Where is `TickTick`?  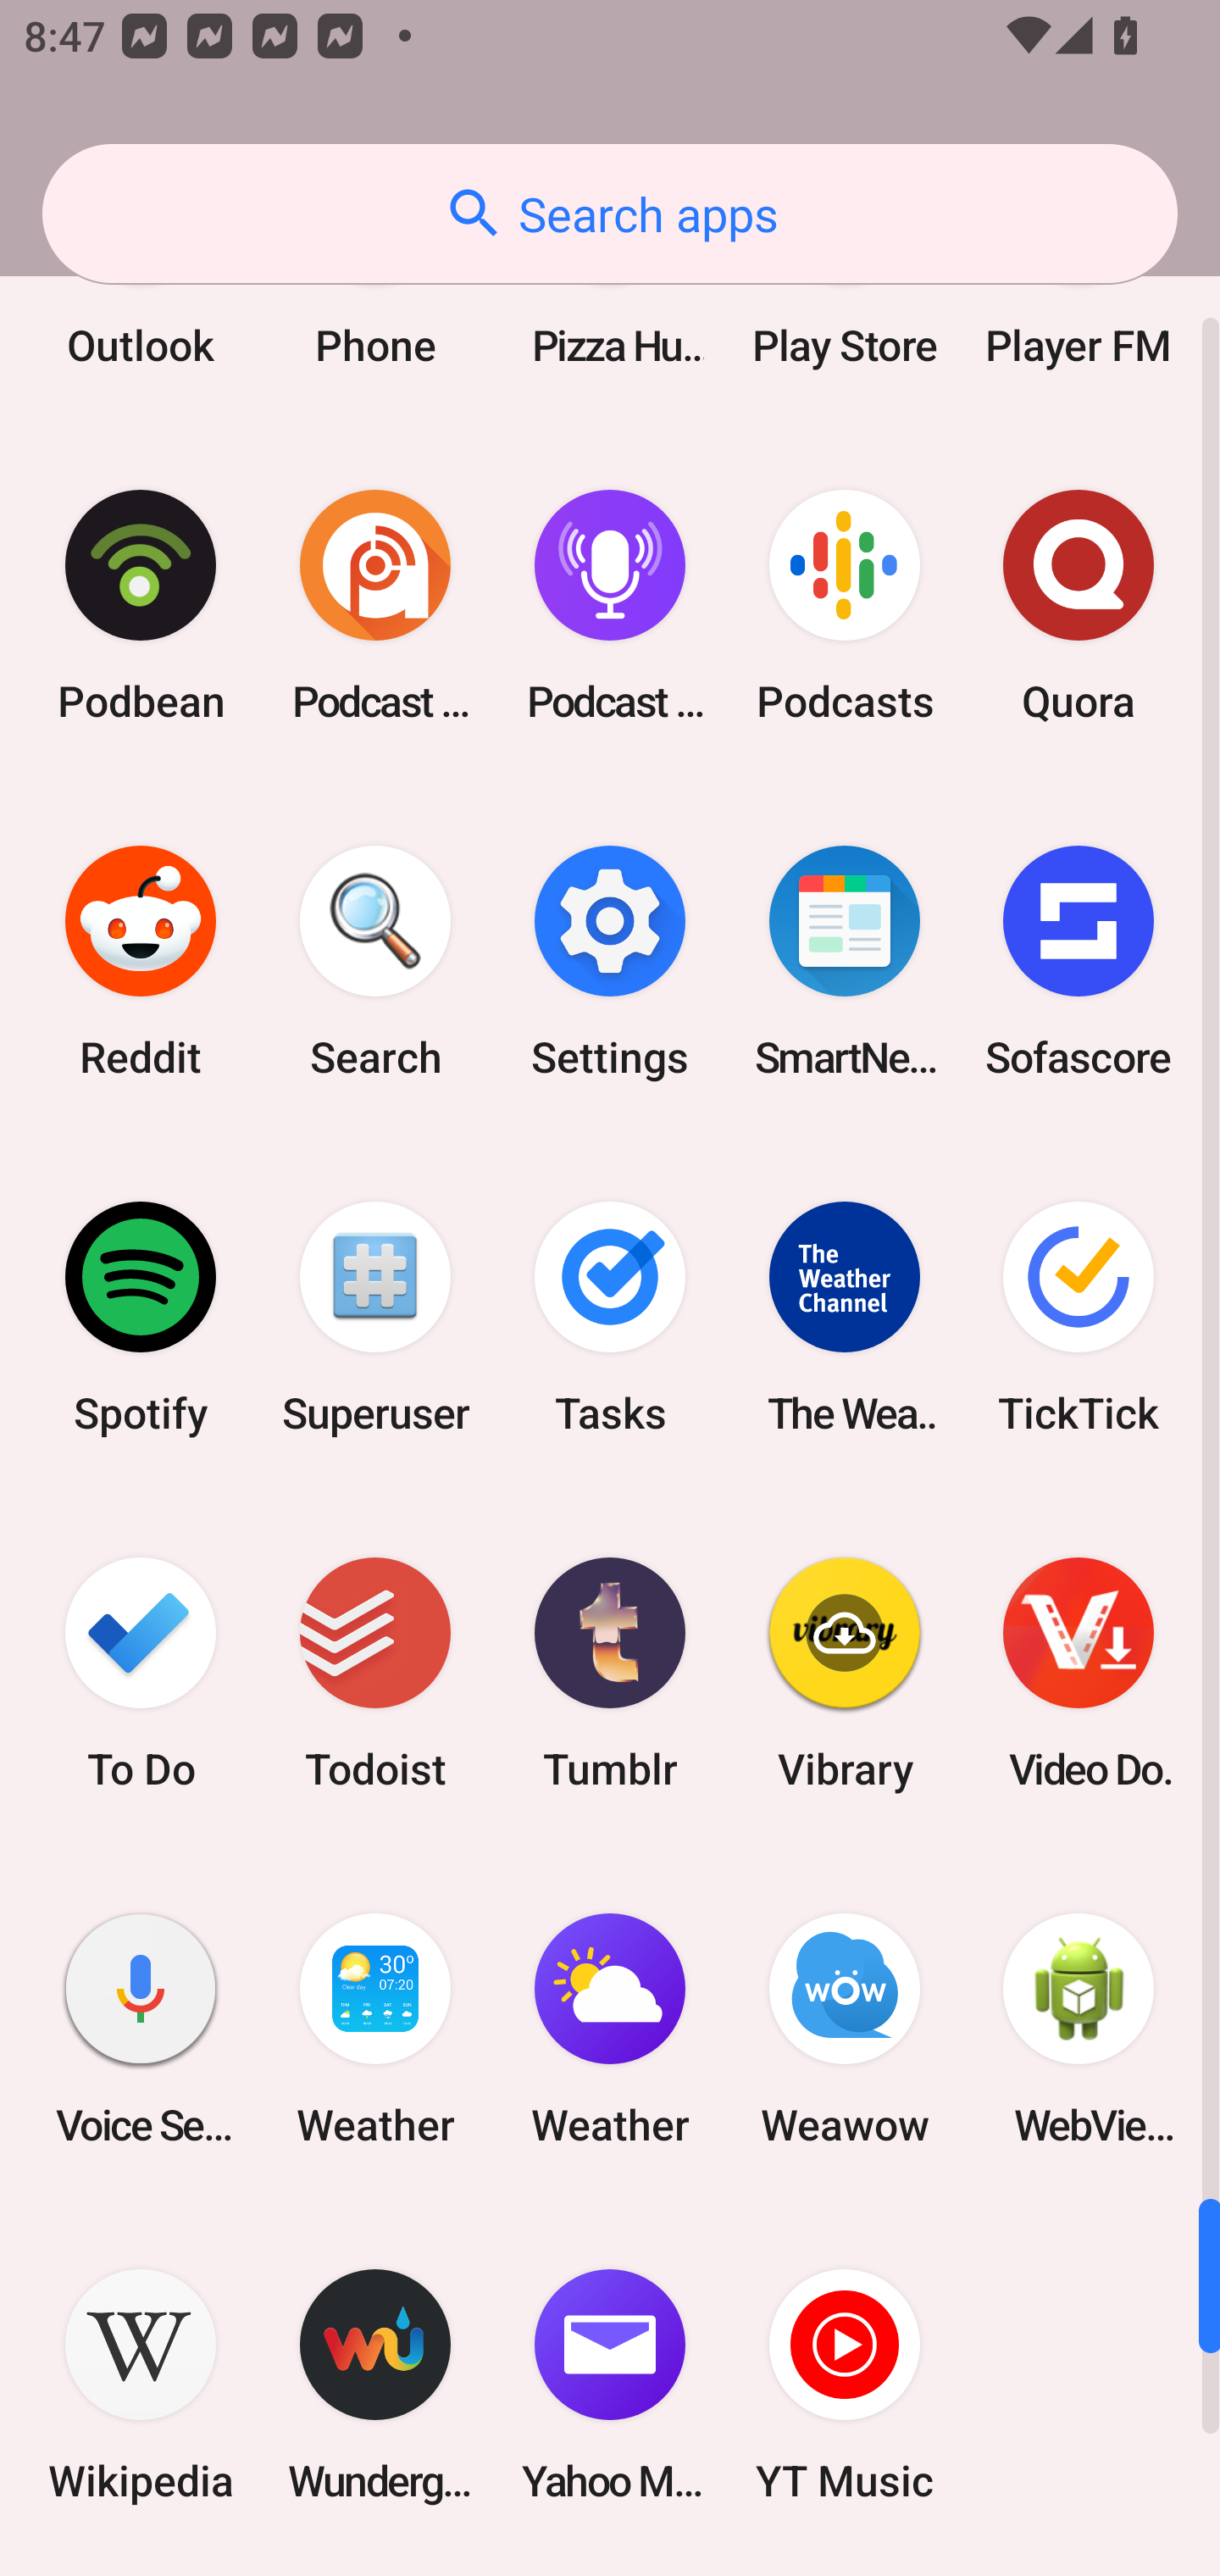
TickTick is located at coordinates (1079, 1317).